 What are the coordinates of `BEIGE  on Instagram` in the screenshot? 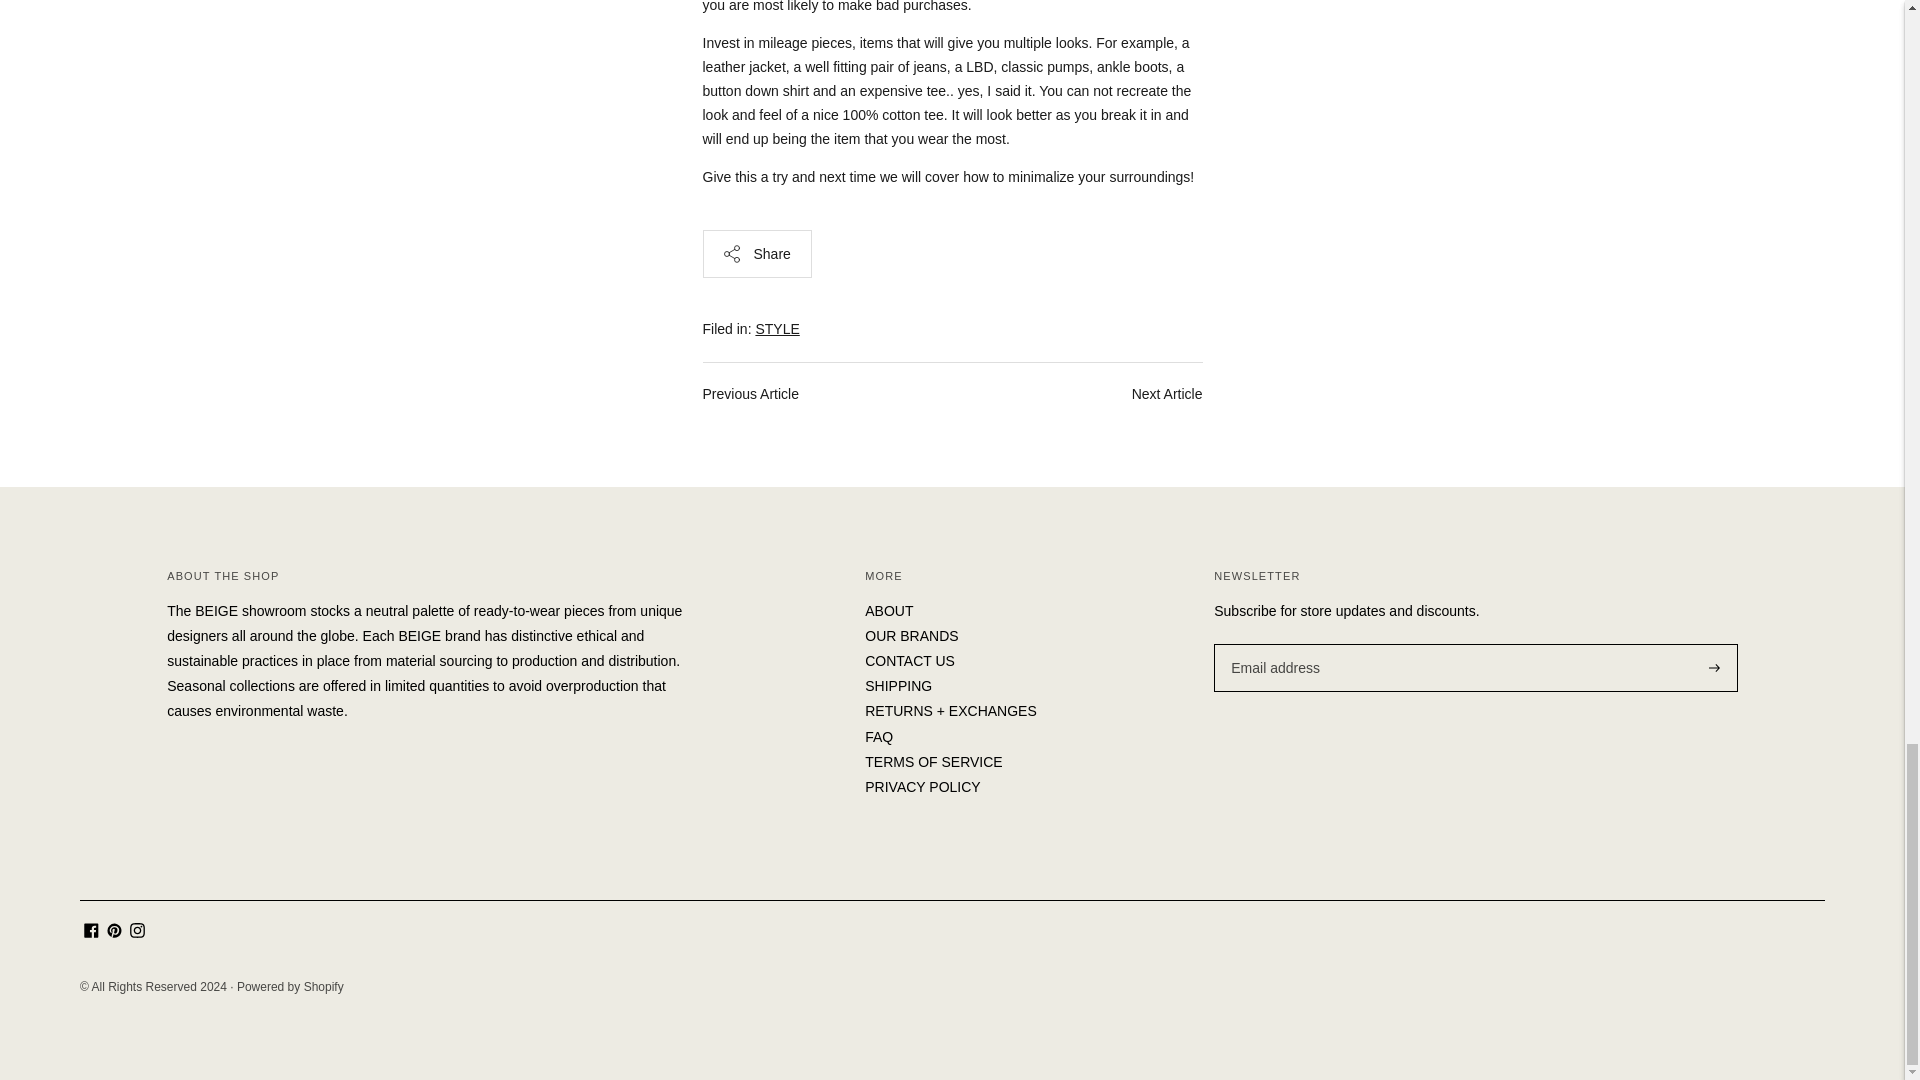 It's located at (138, 932).